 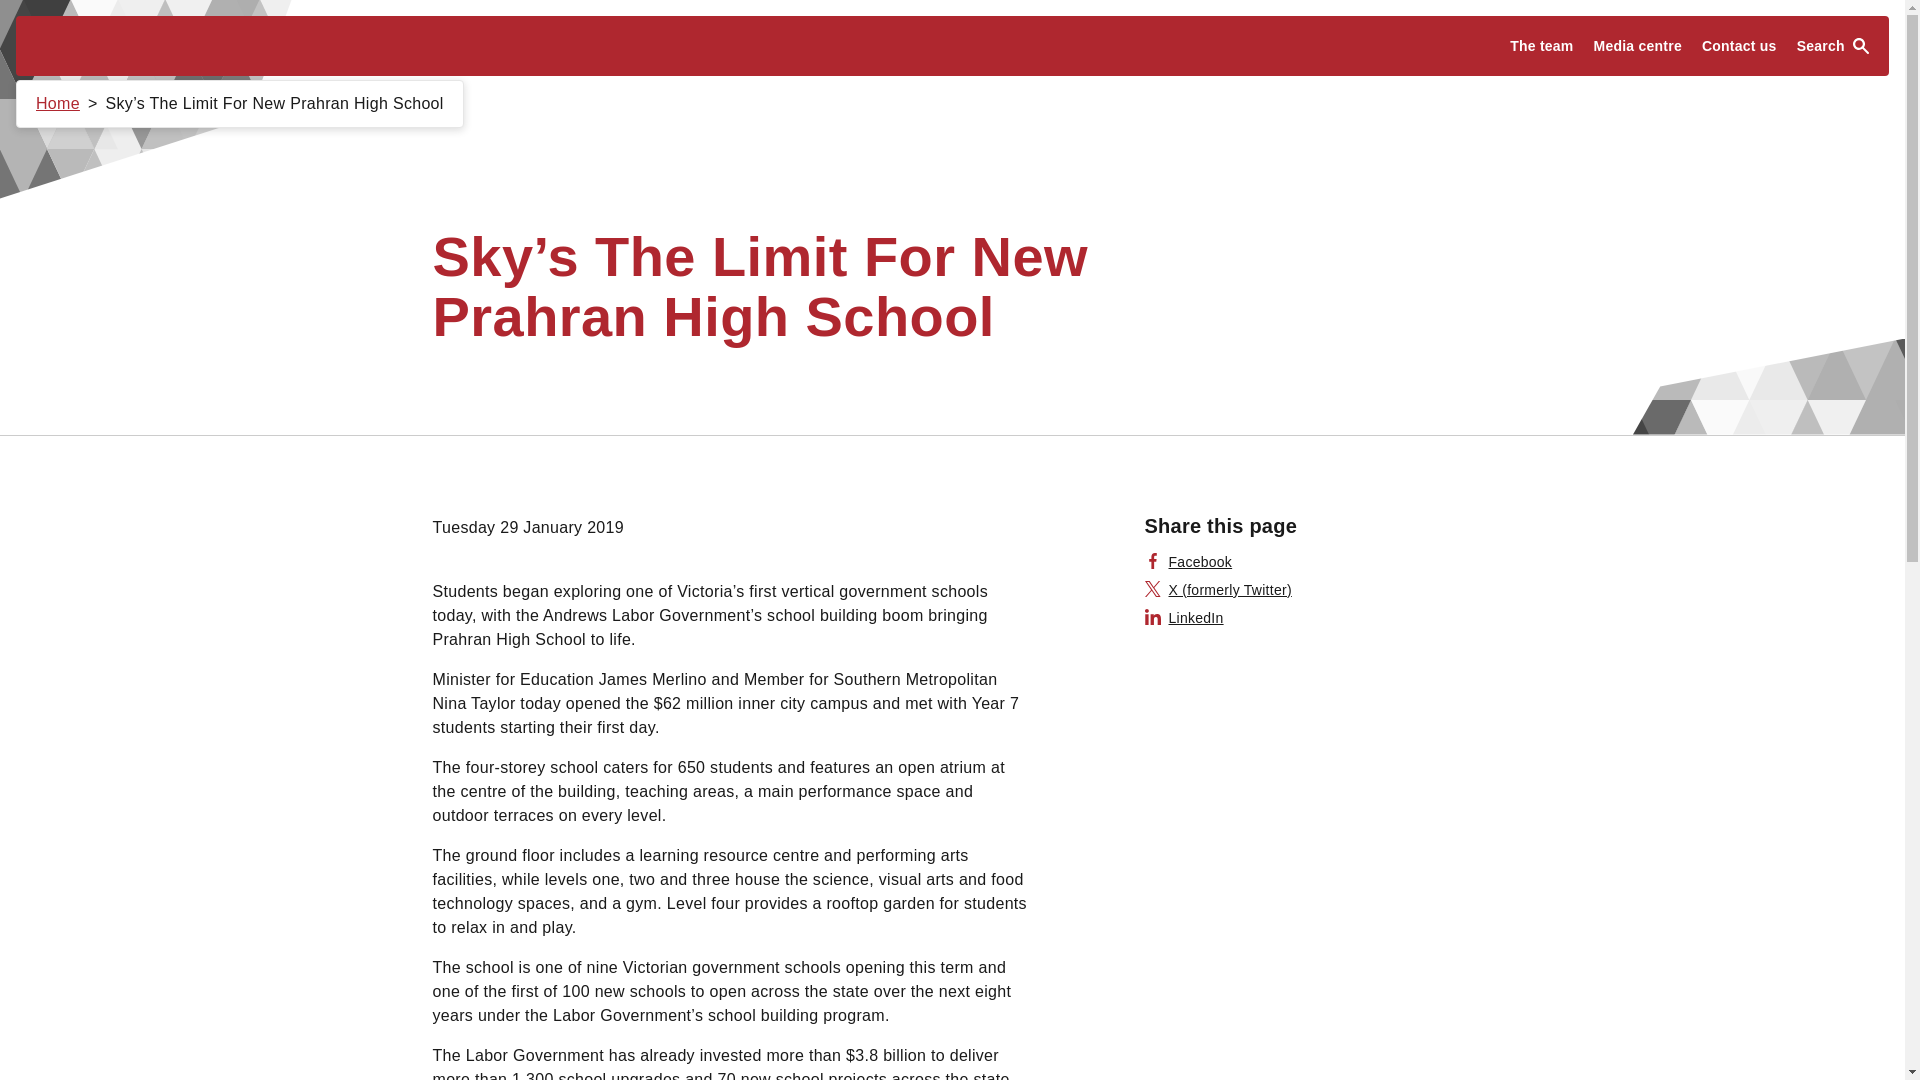 What do you see at coordinates (1739, 46) in the screenshot?
I see `Contact us` at bounding box center [1739, 46].